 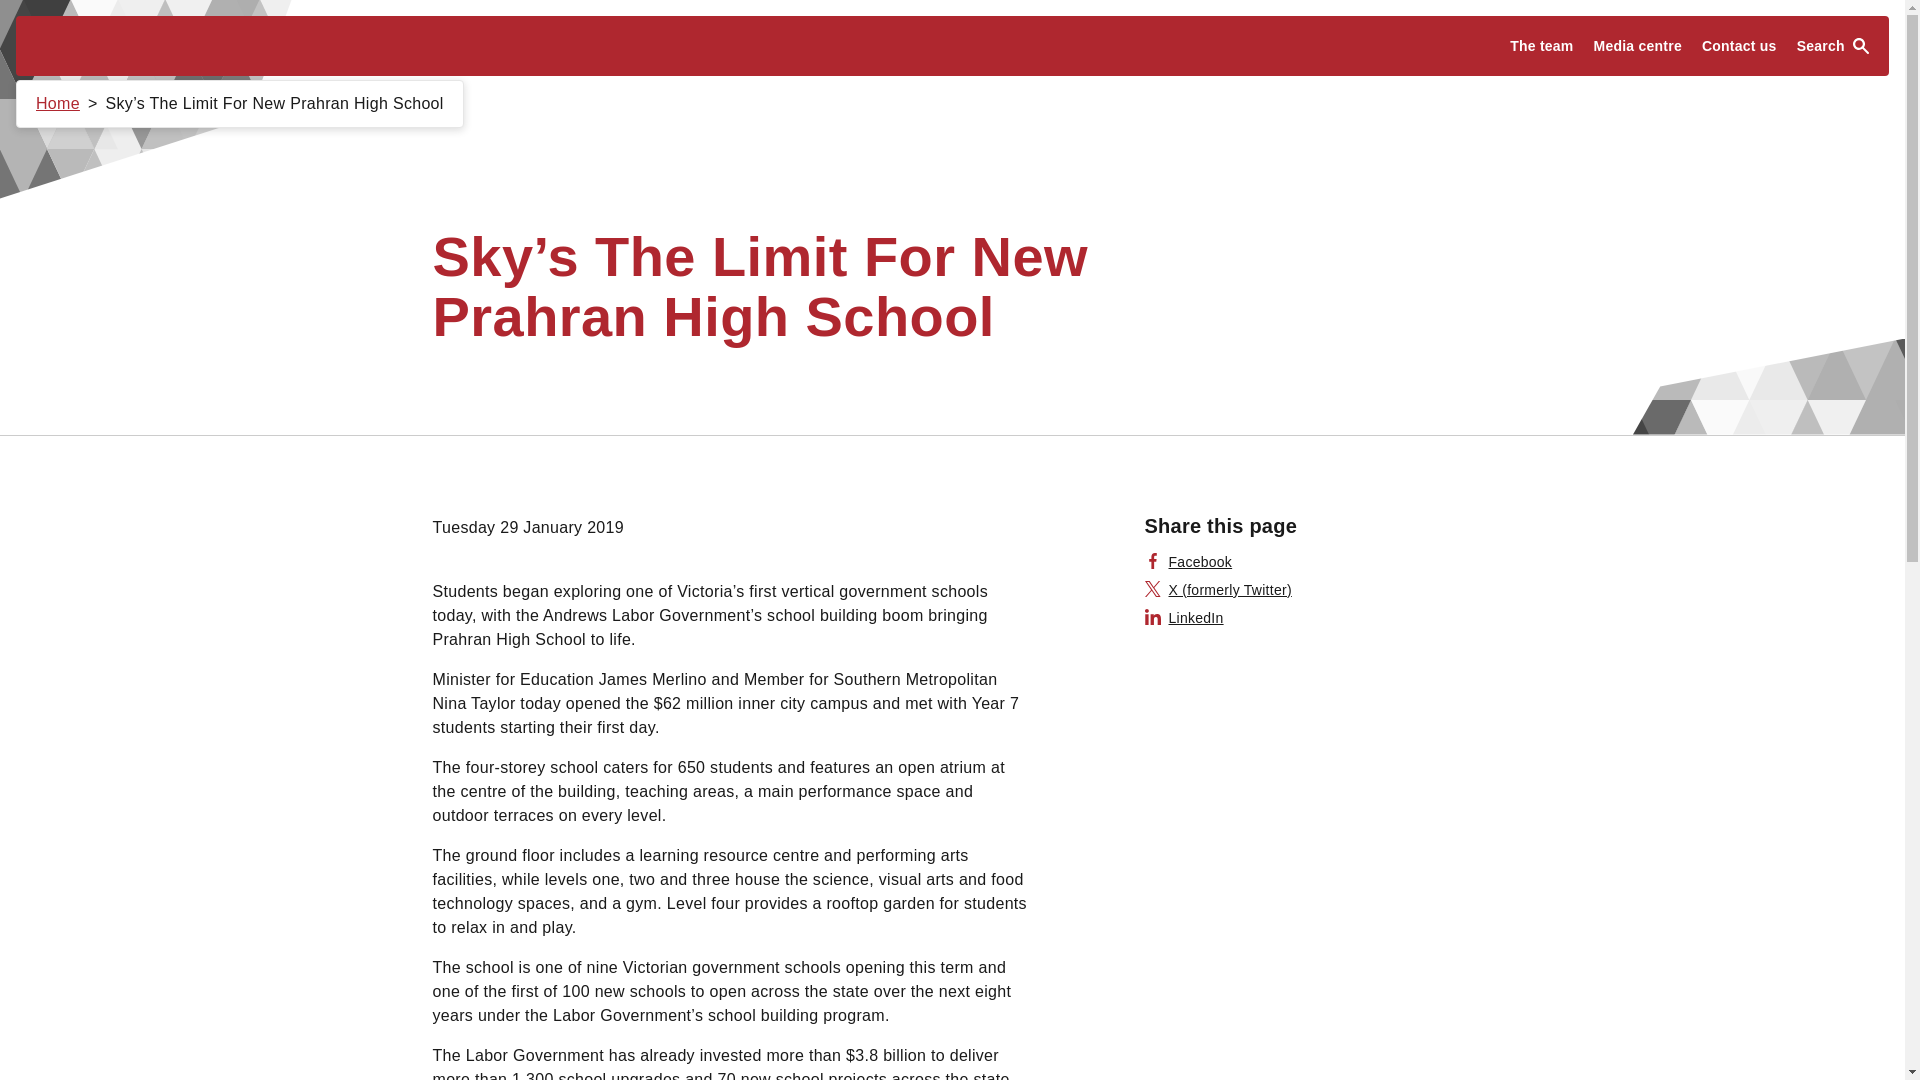 What do you see at coordinates (1739, 46) in the screenshot?
I see `Contact us` at bounding box center [1739, 46].